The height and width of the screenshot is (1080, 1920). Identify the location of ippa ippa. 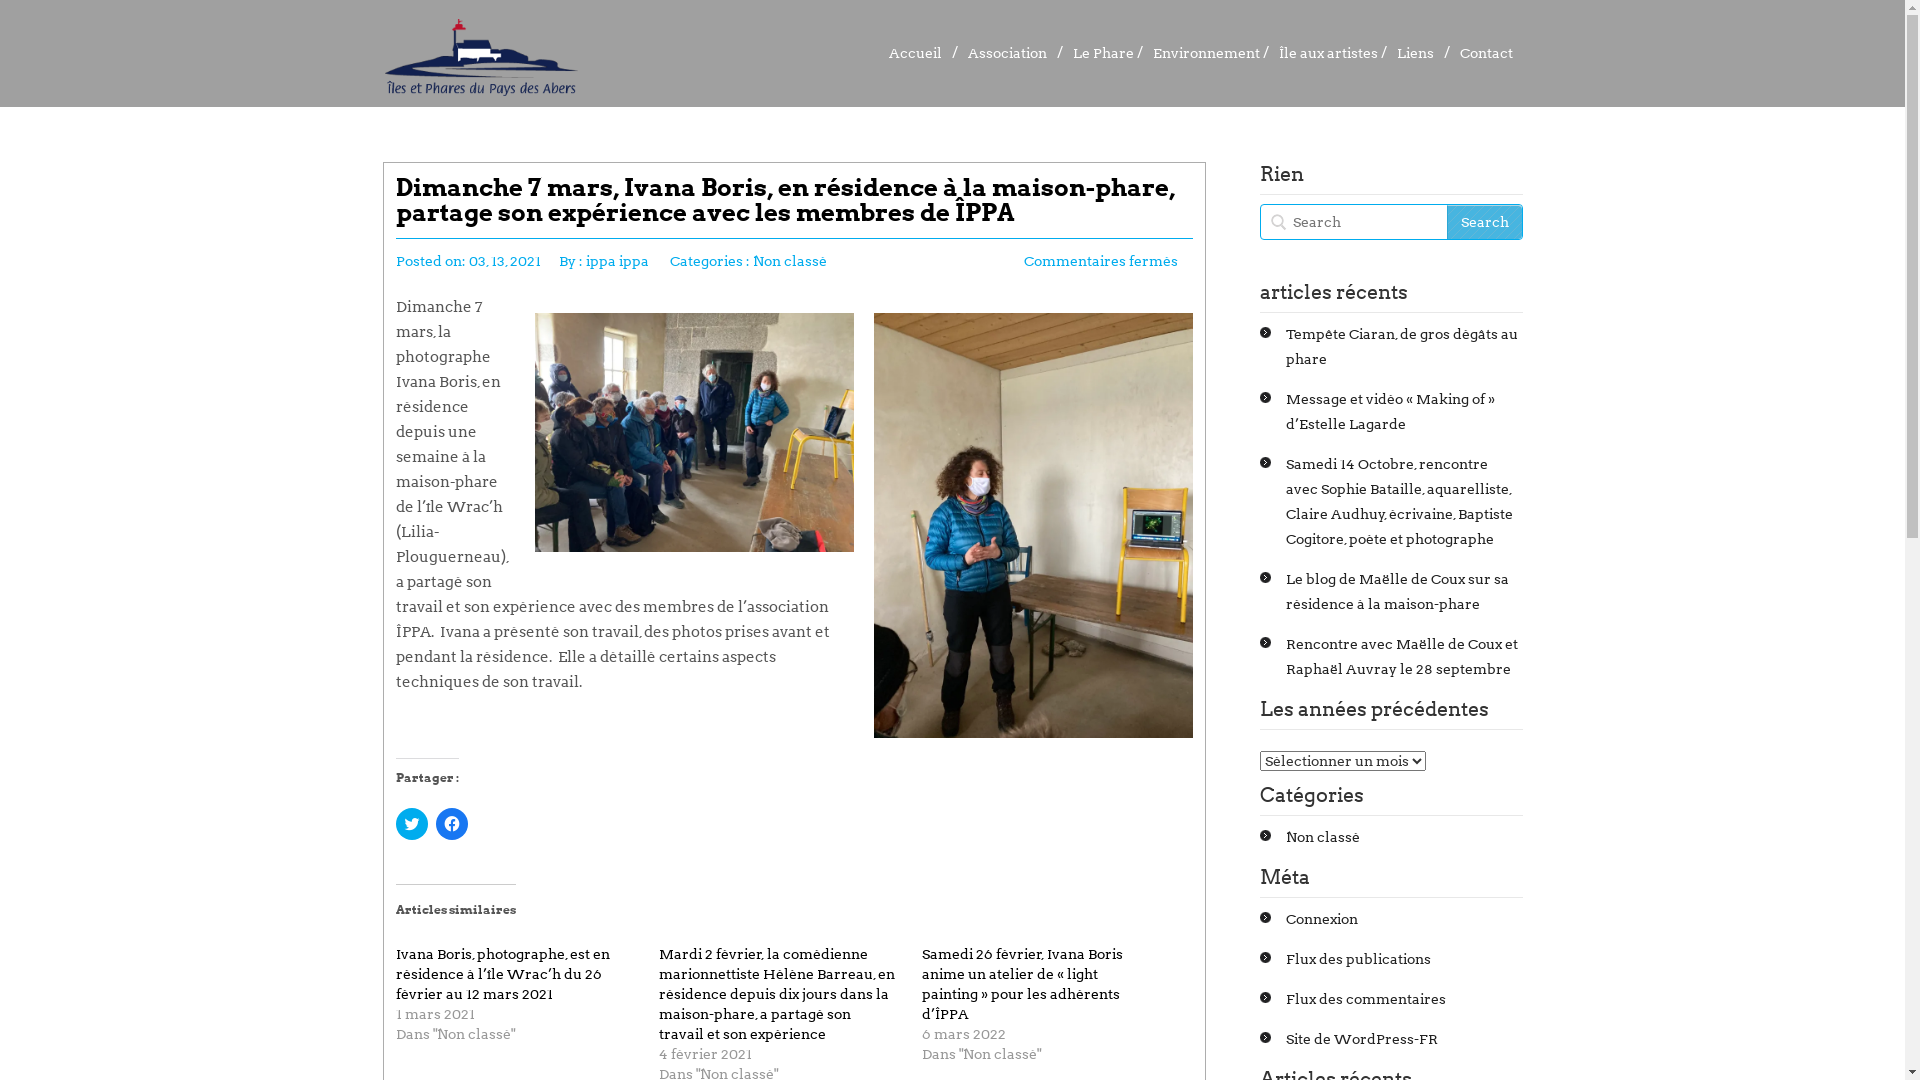
(618, 261).